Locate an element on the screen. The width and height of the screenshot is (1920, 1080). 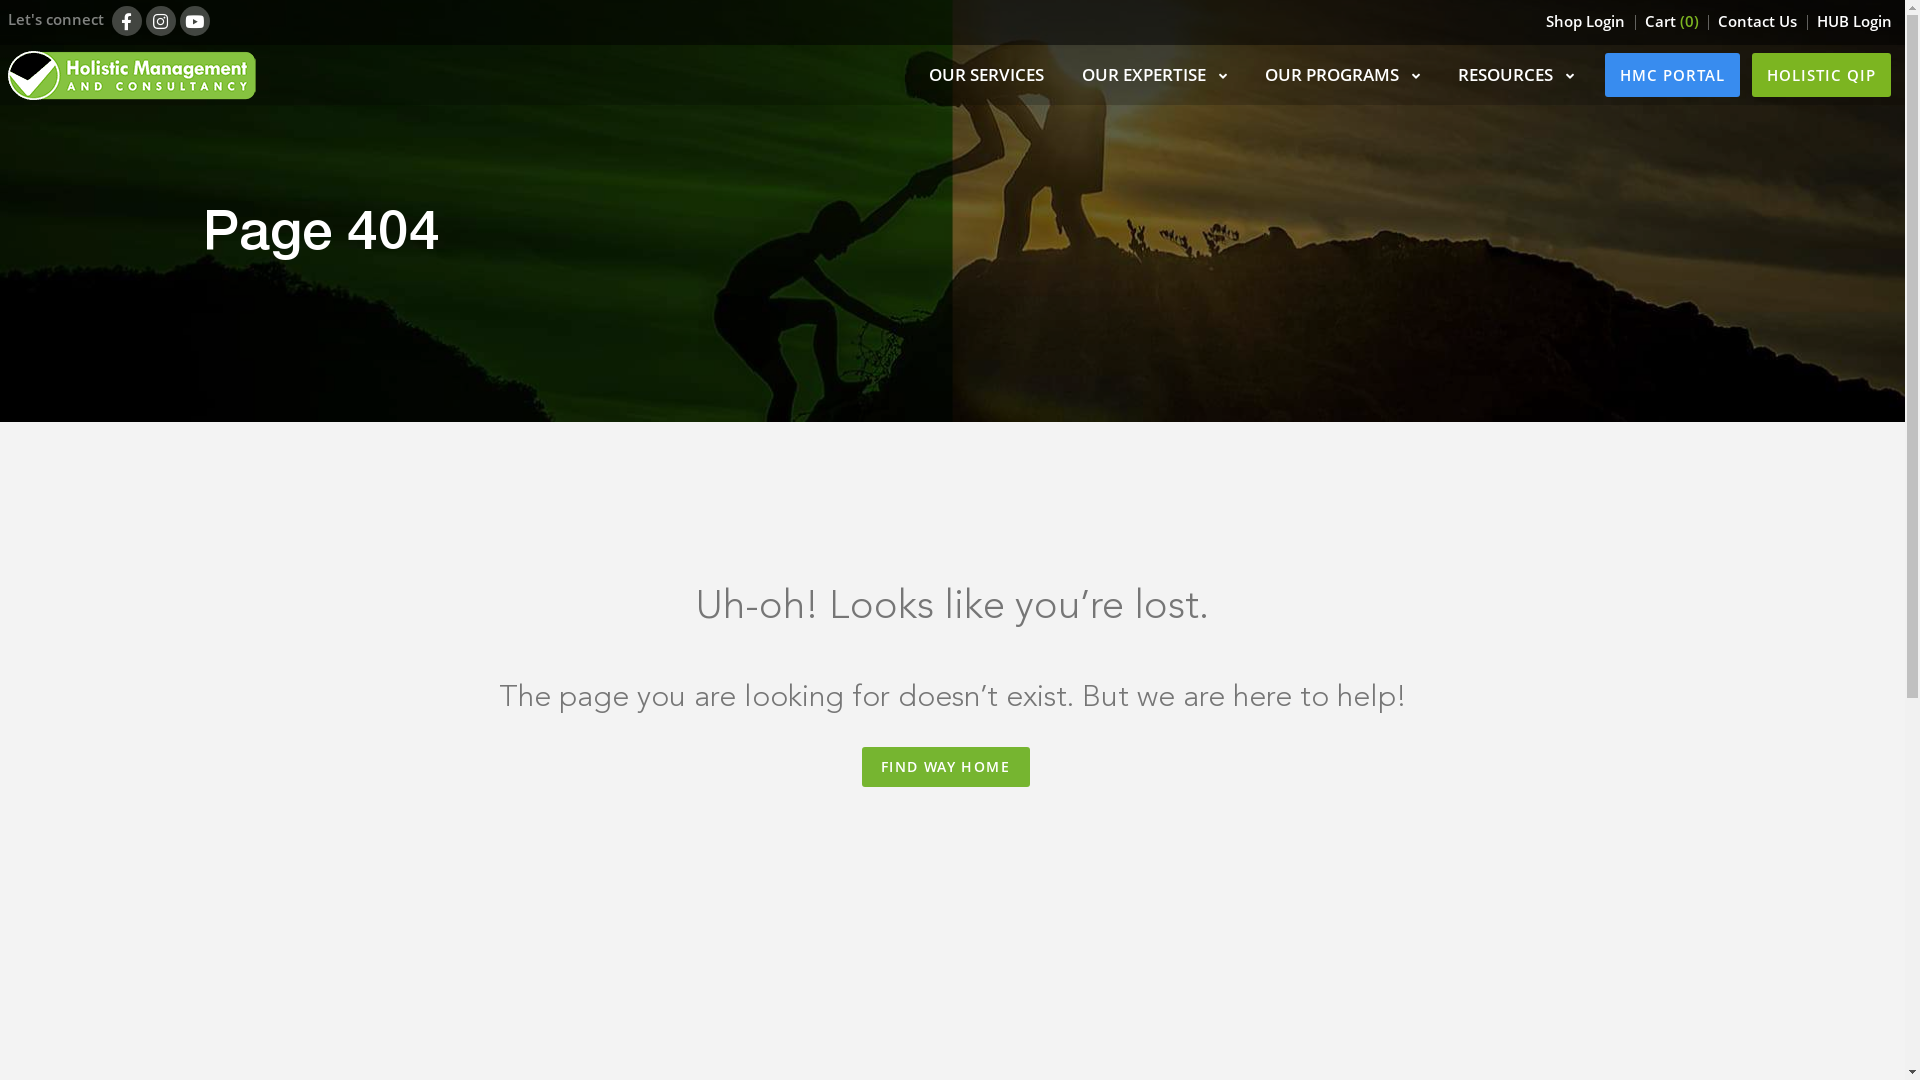
HMC PORTAL is located at coordinates (1672, 75).